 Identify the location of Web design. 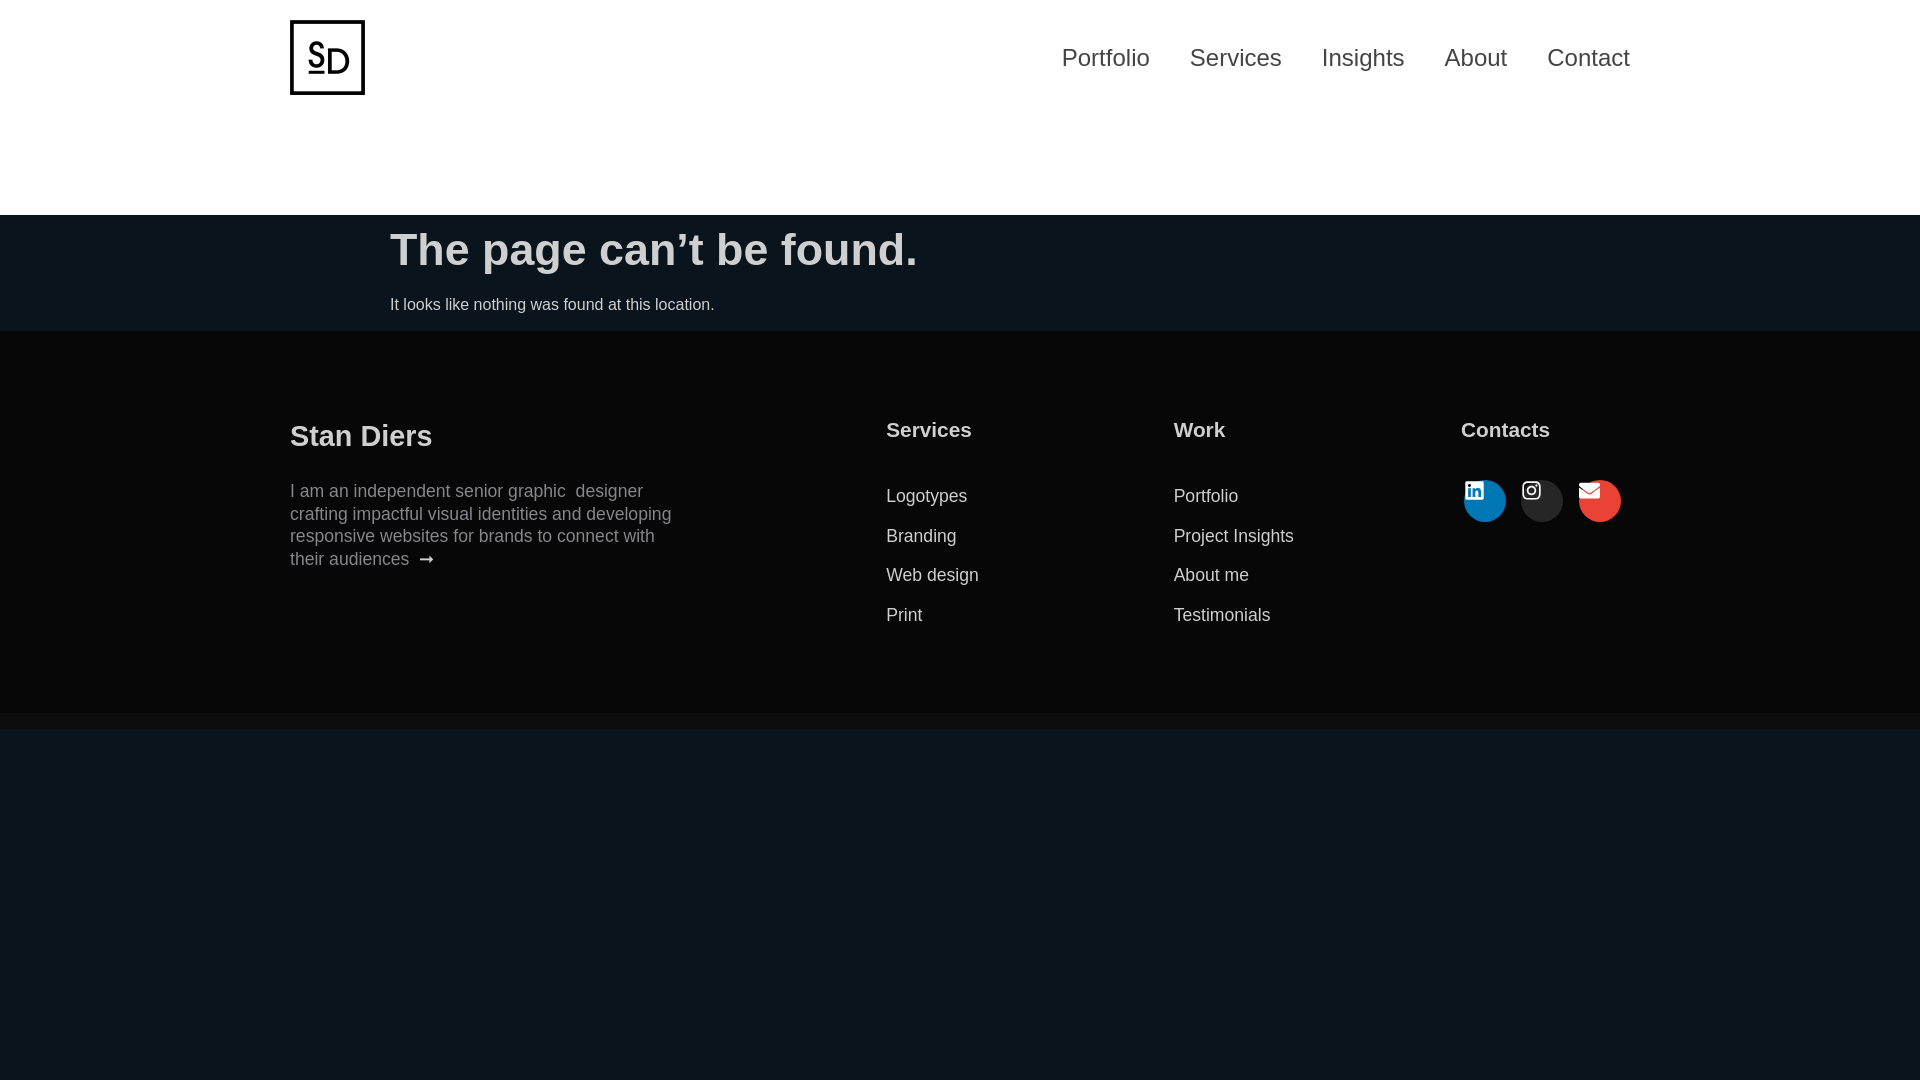
(932, 574).